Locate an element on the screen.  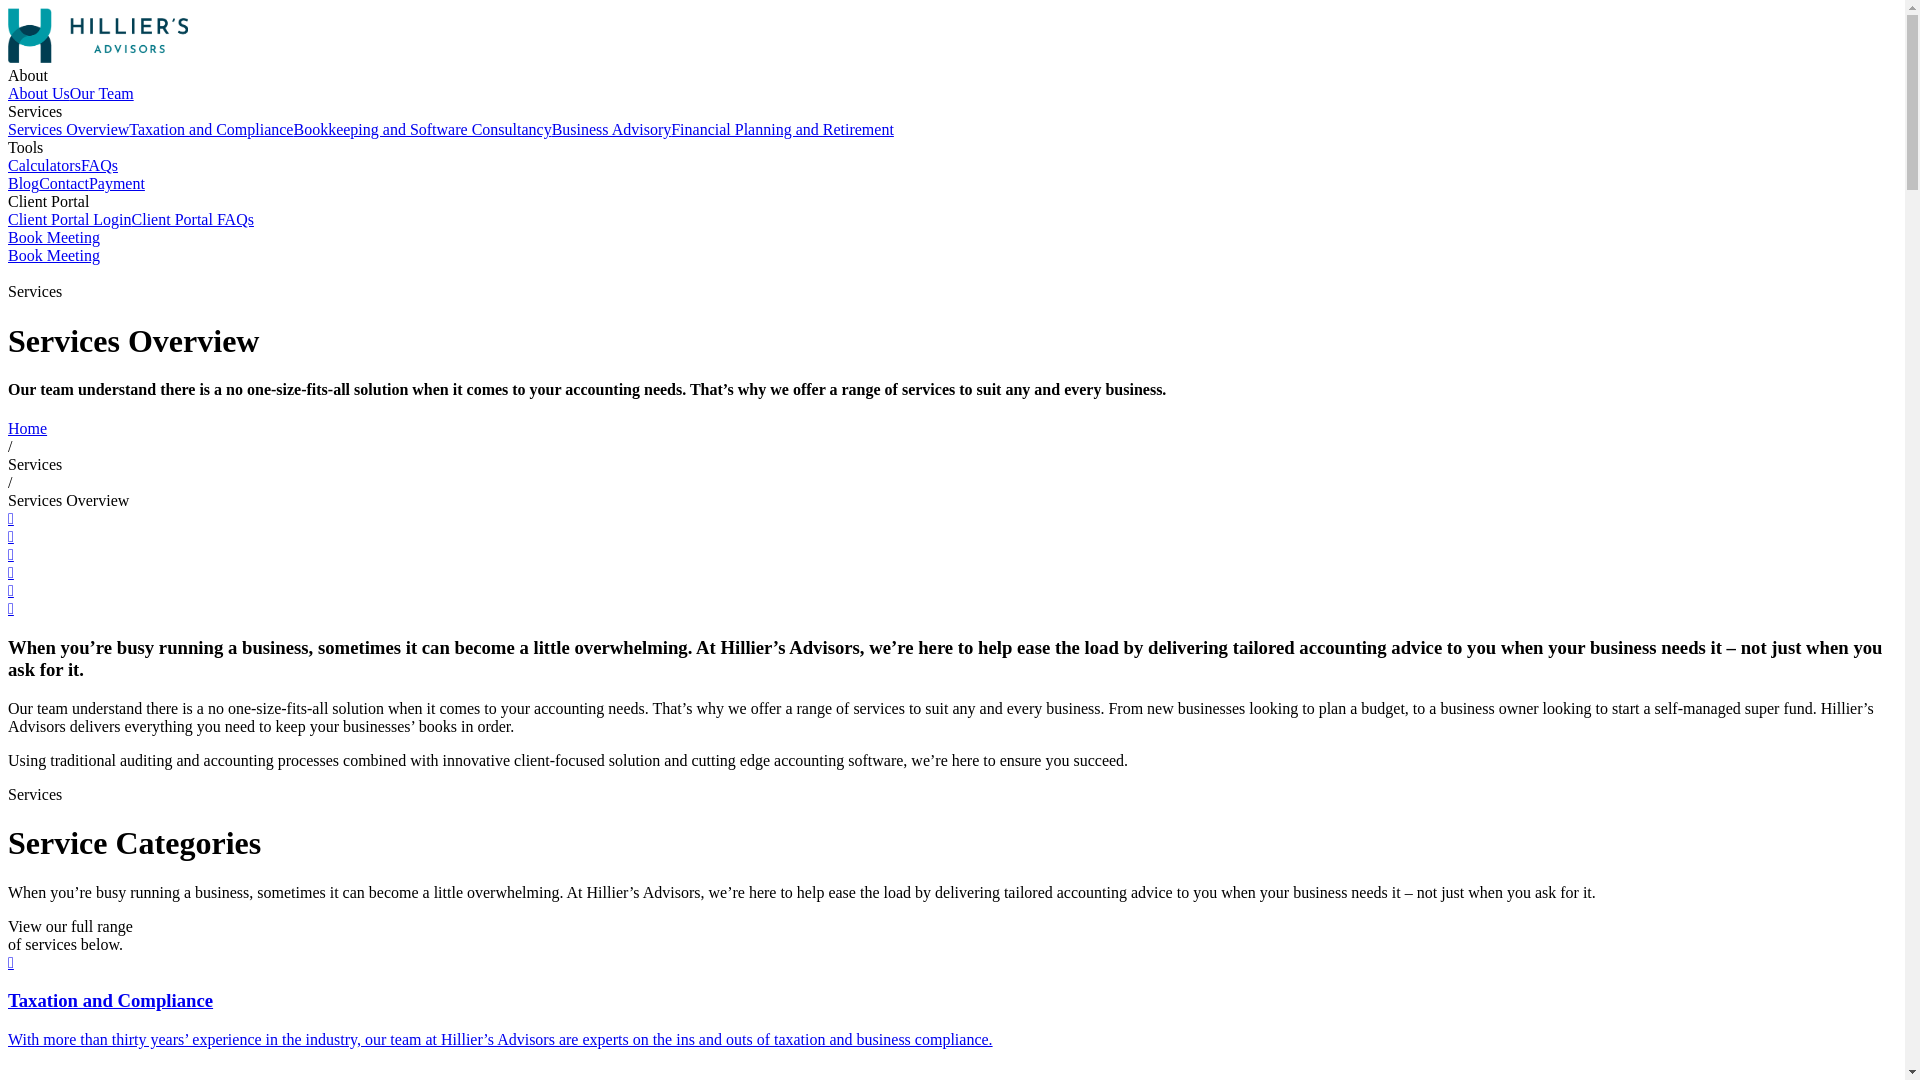
Taxation and Compliance is located at coordinates (211, 130).